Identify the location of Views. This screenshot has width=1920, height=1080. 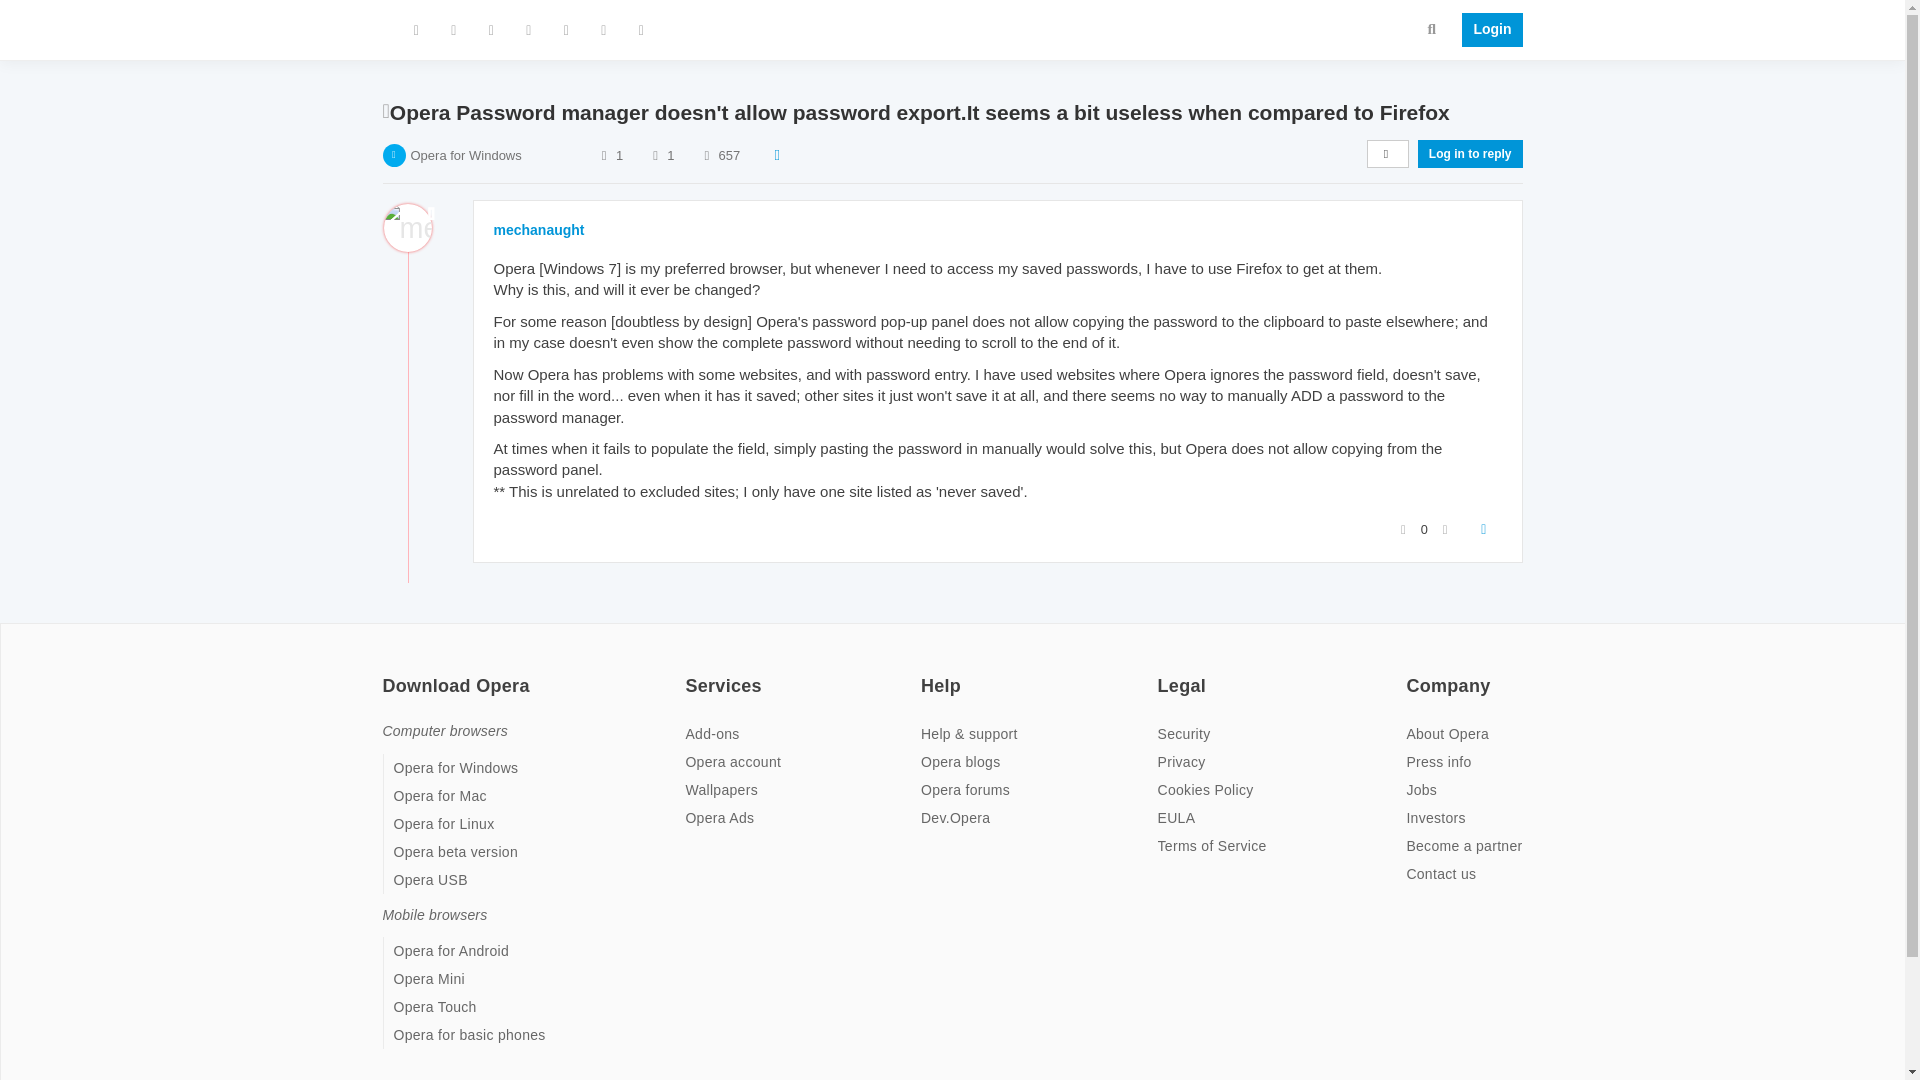
(706, 156).